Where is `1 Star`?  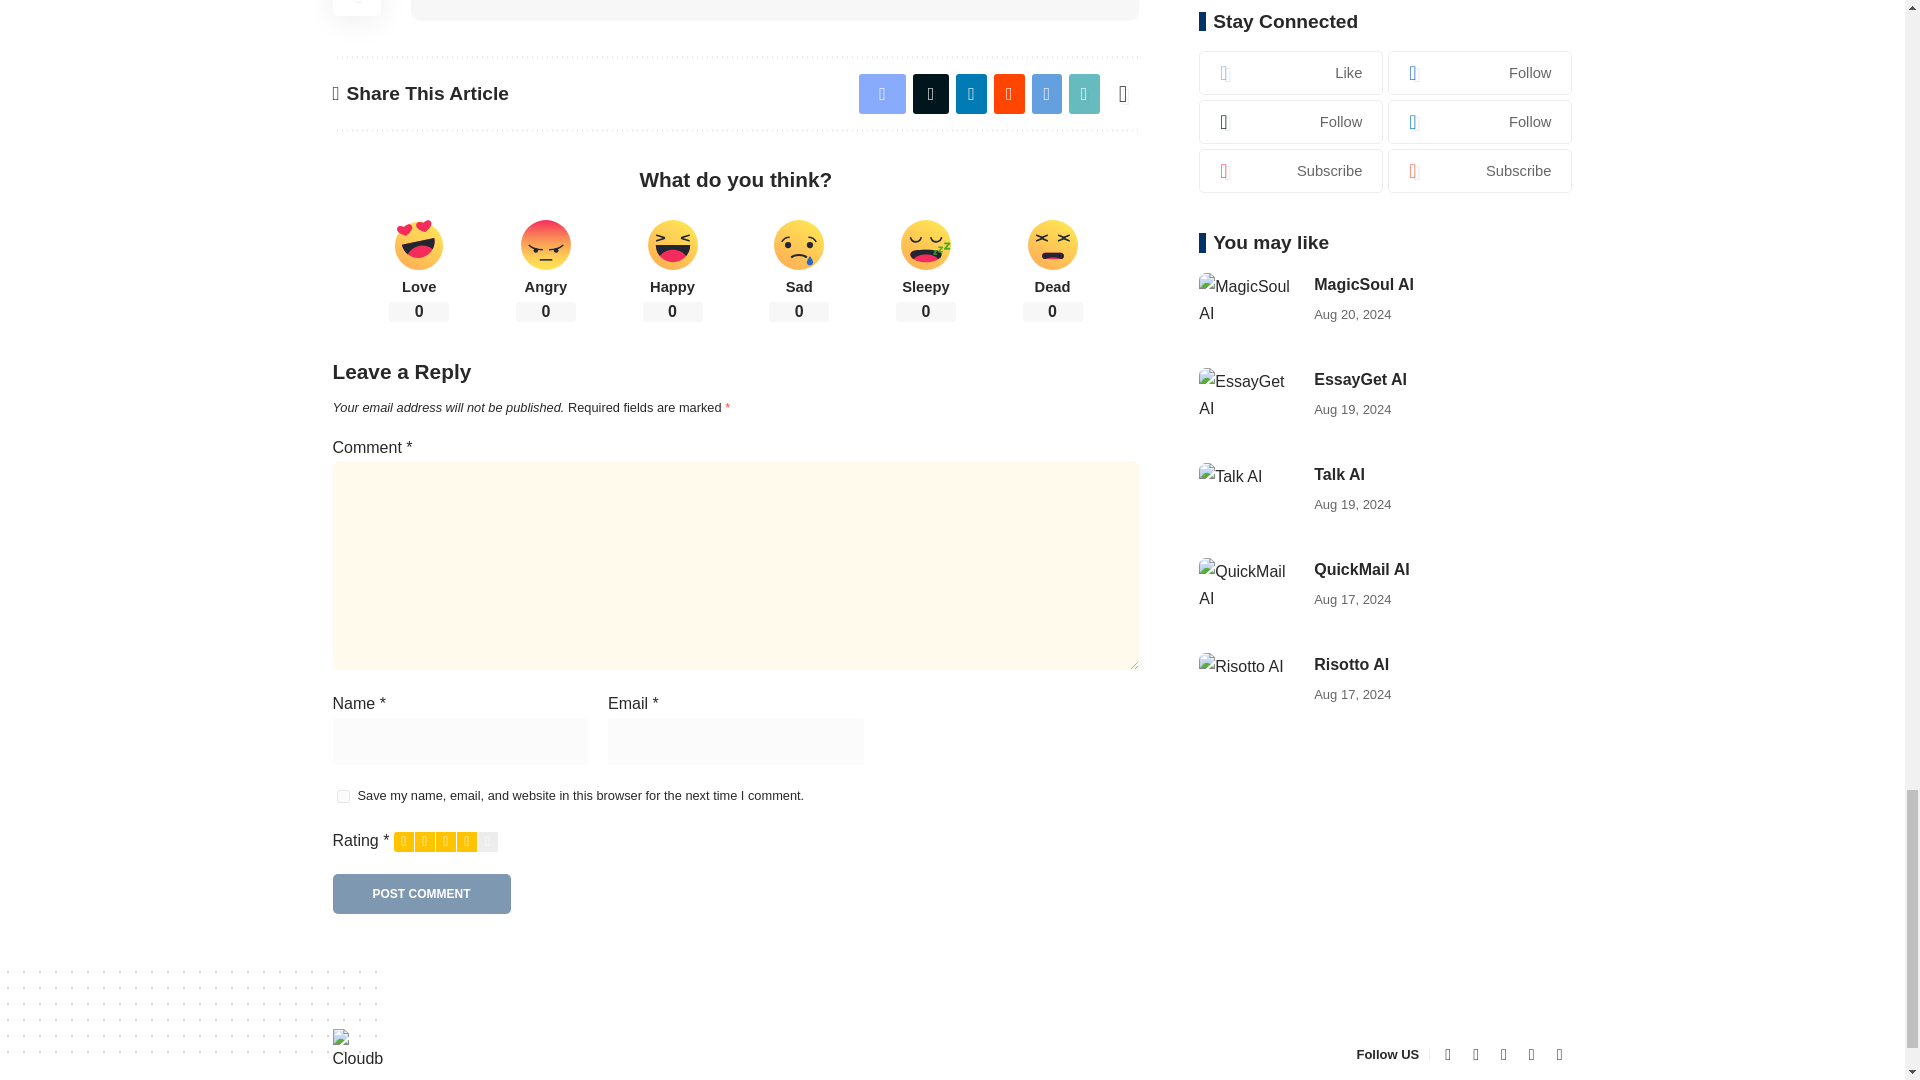
1 Star is located at coordinates (404, 842).